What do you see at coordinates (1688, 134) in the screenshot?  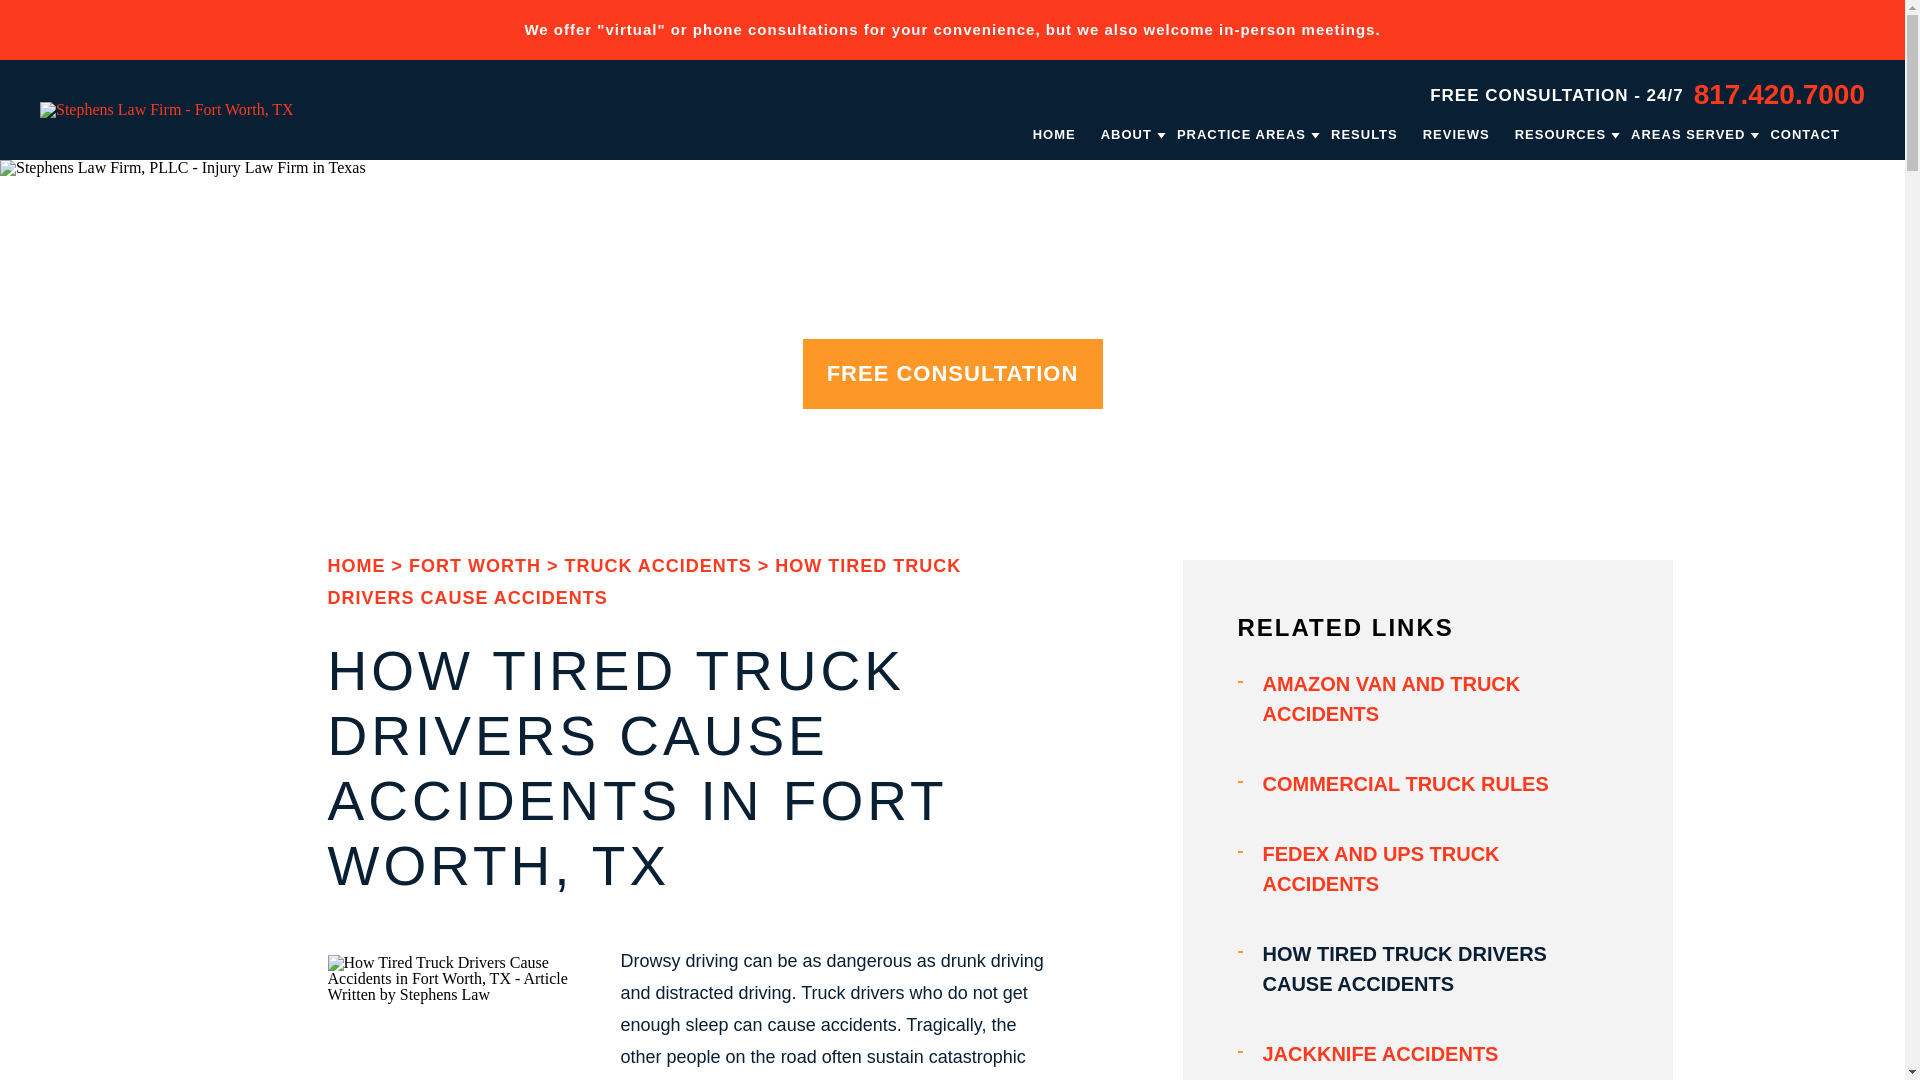 I see `AREAS SERVED` at bounding box center [1688, 134].